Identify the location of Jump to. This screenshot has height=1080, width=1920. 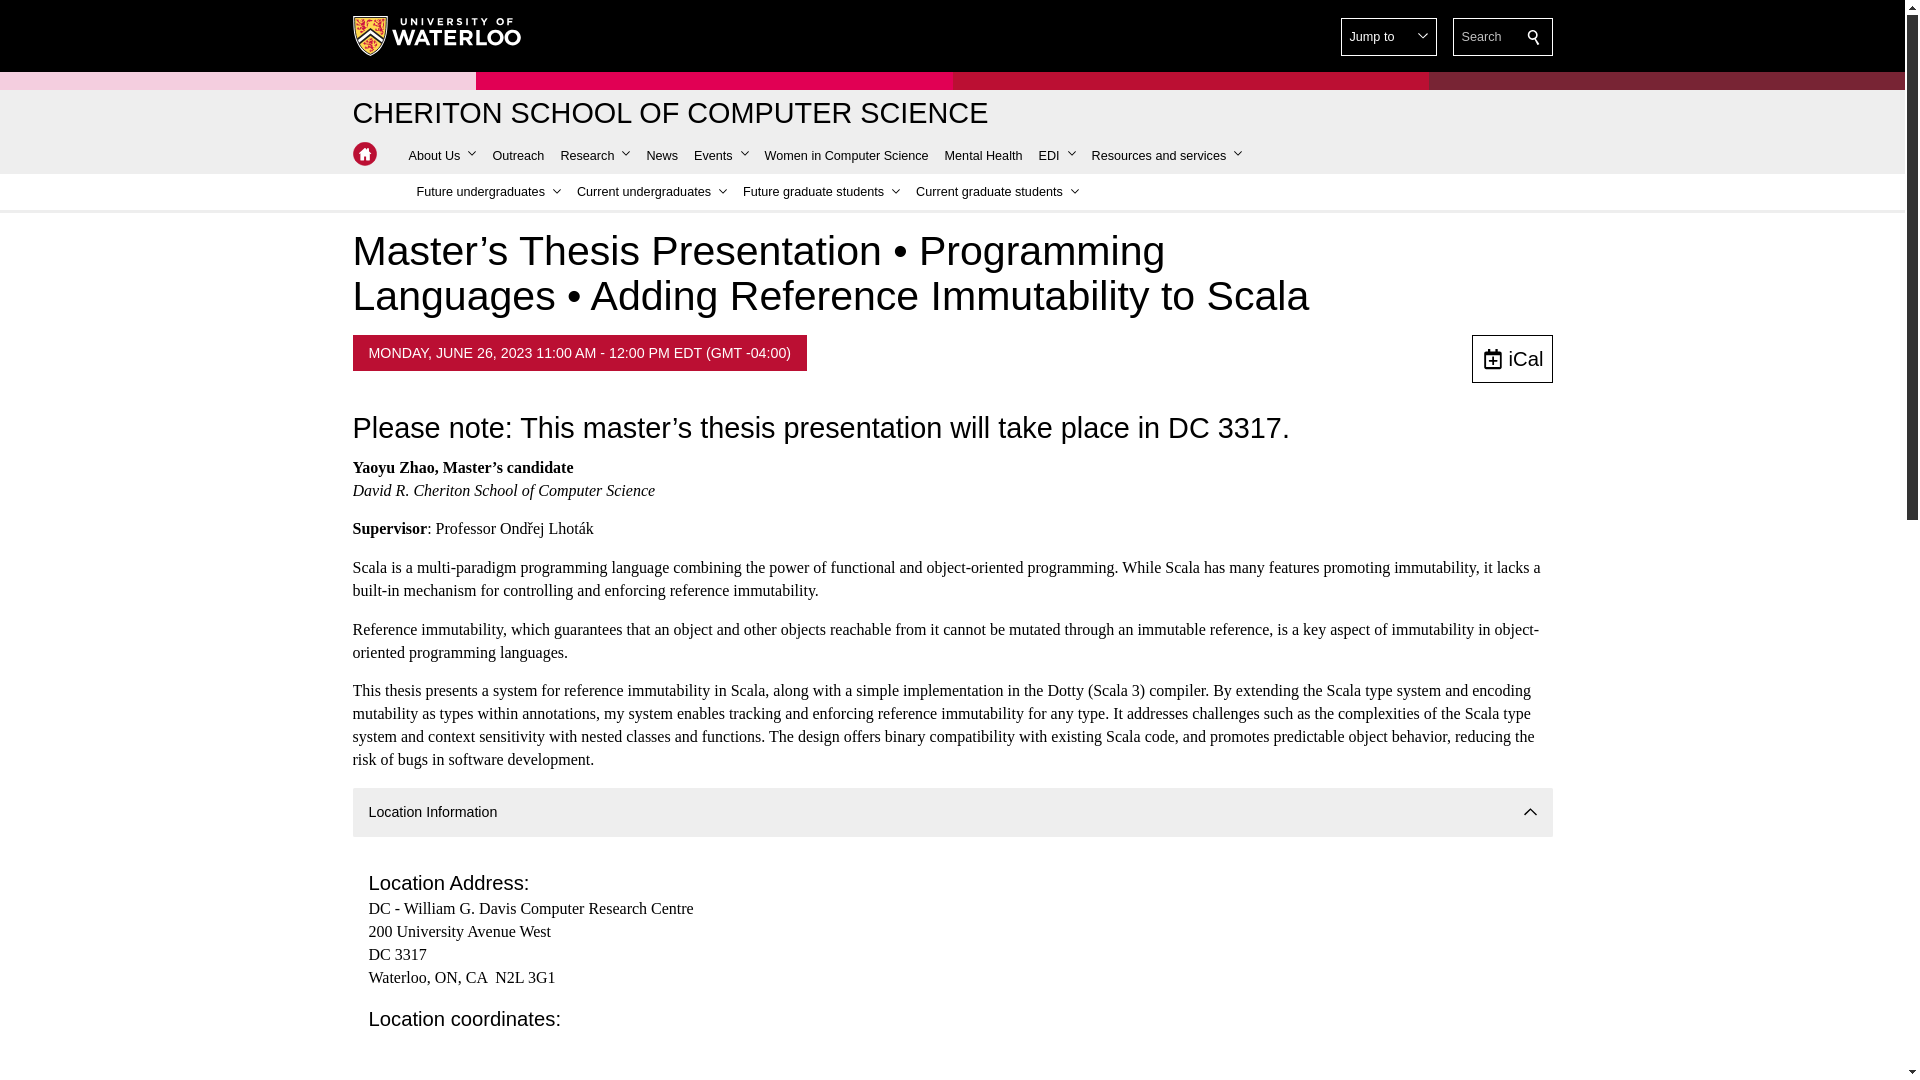
(1389, 37).